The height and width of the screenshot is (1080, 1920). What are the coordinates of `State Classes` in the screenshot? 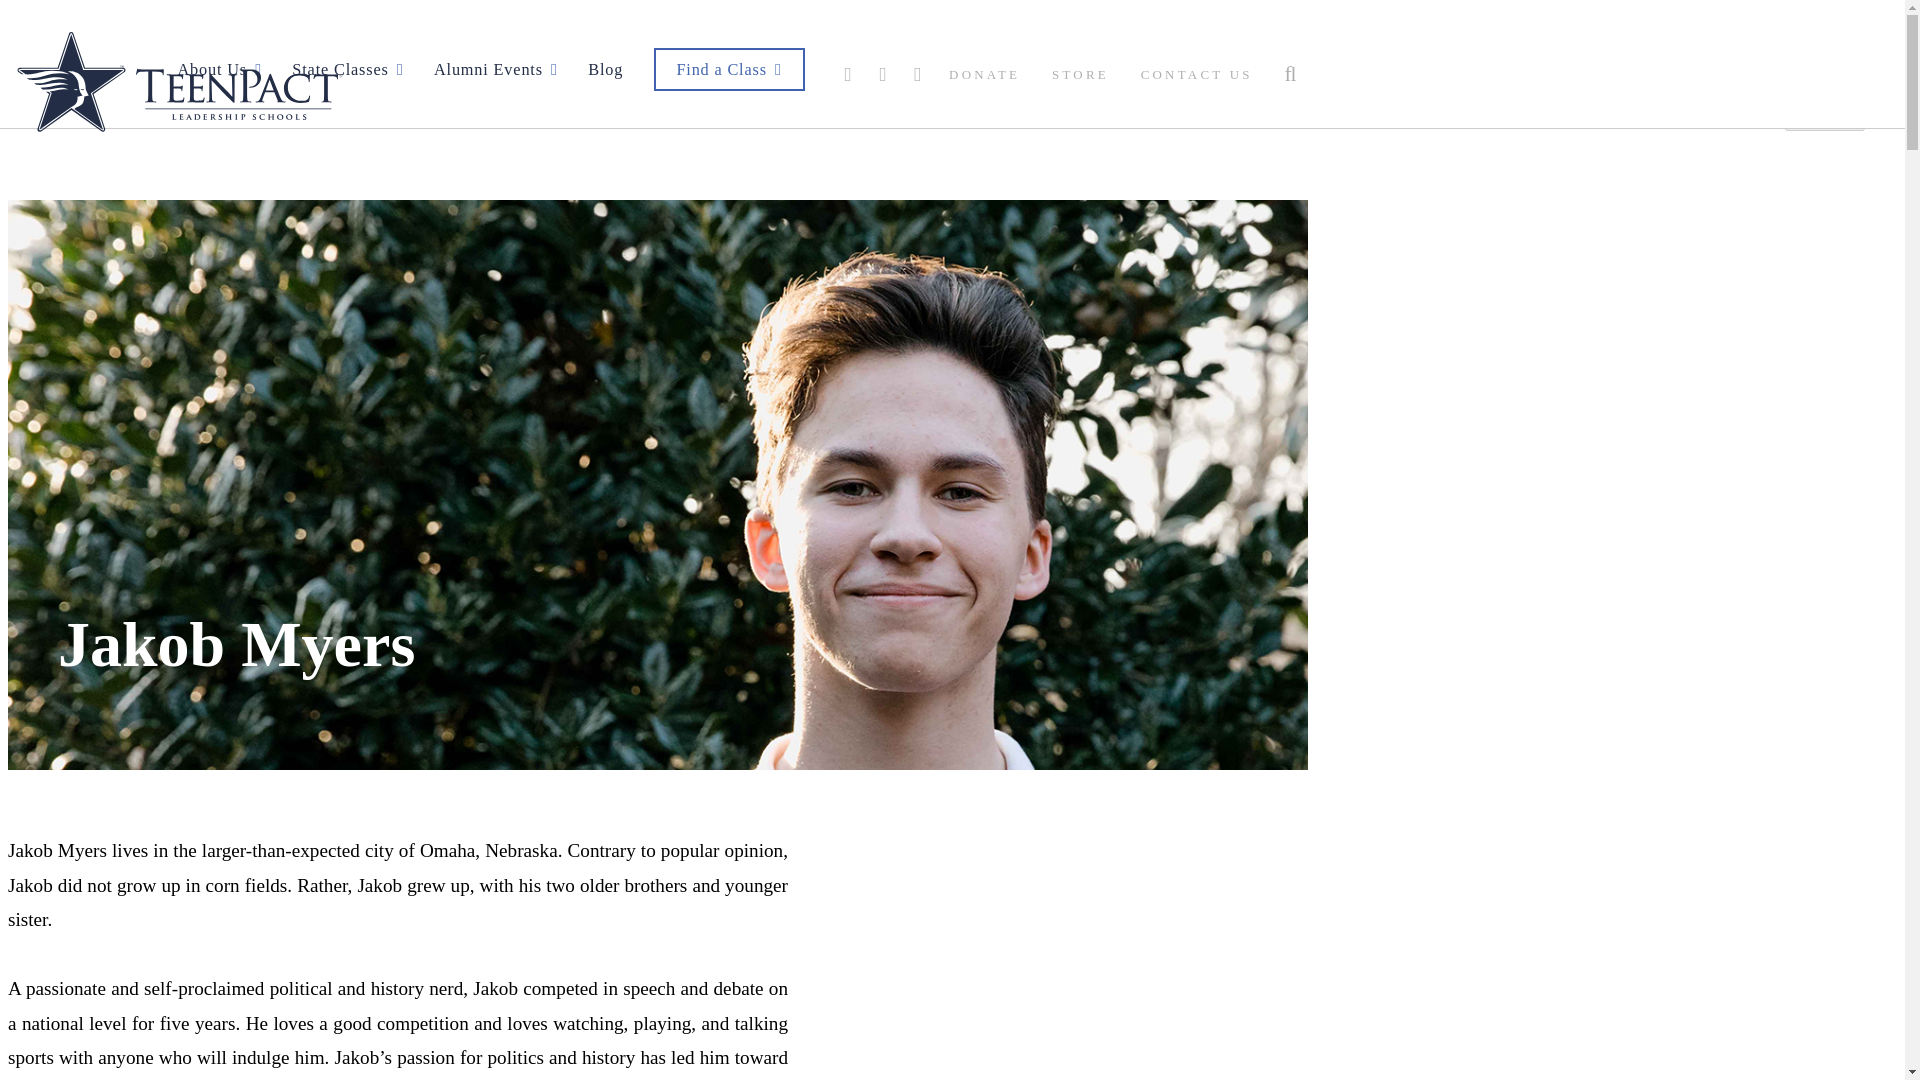 It's located at (347, 69).